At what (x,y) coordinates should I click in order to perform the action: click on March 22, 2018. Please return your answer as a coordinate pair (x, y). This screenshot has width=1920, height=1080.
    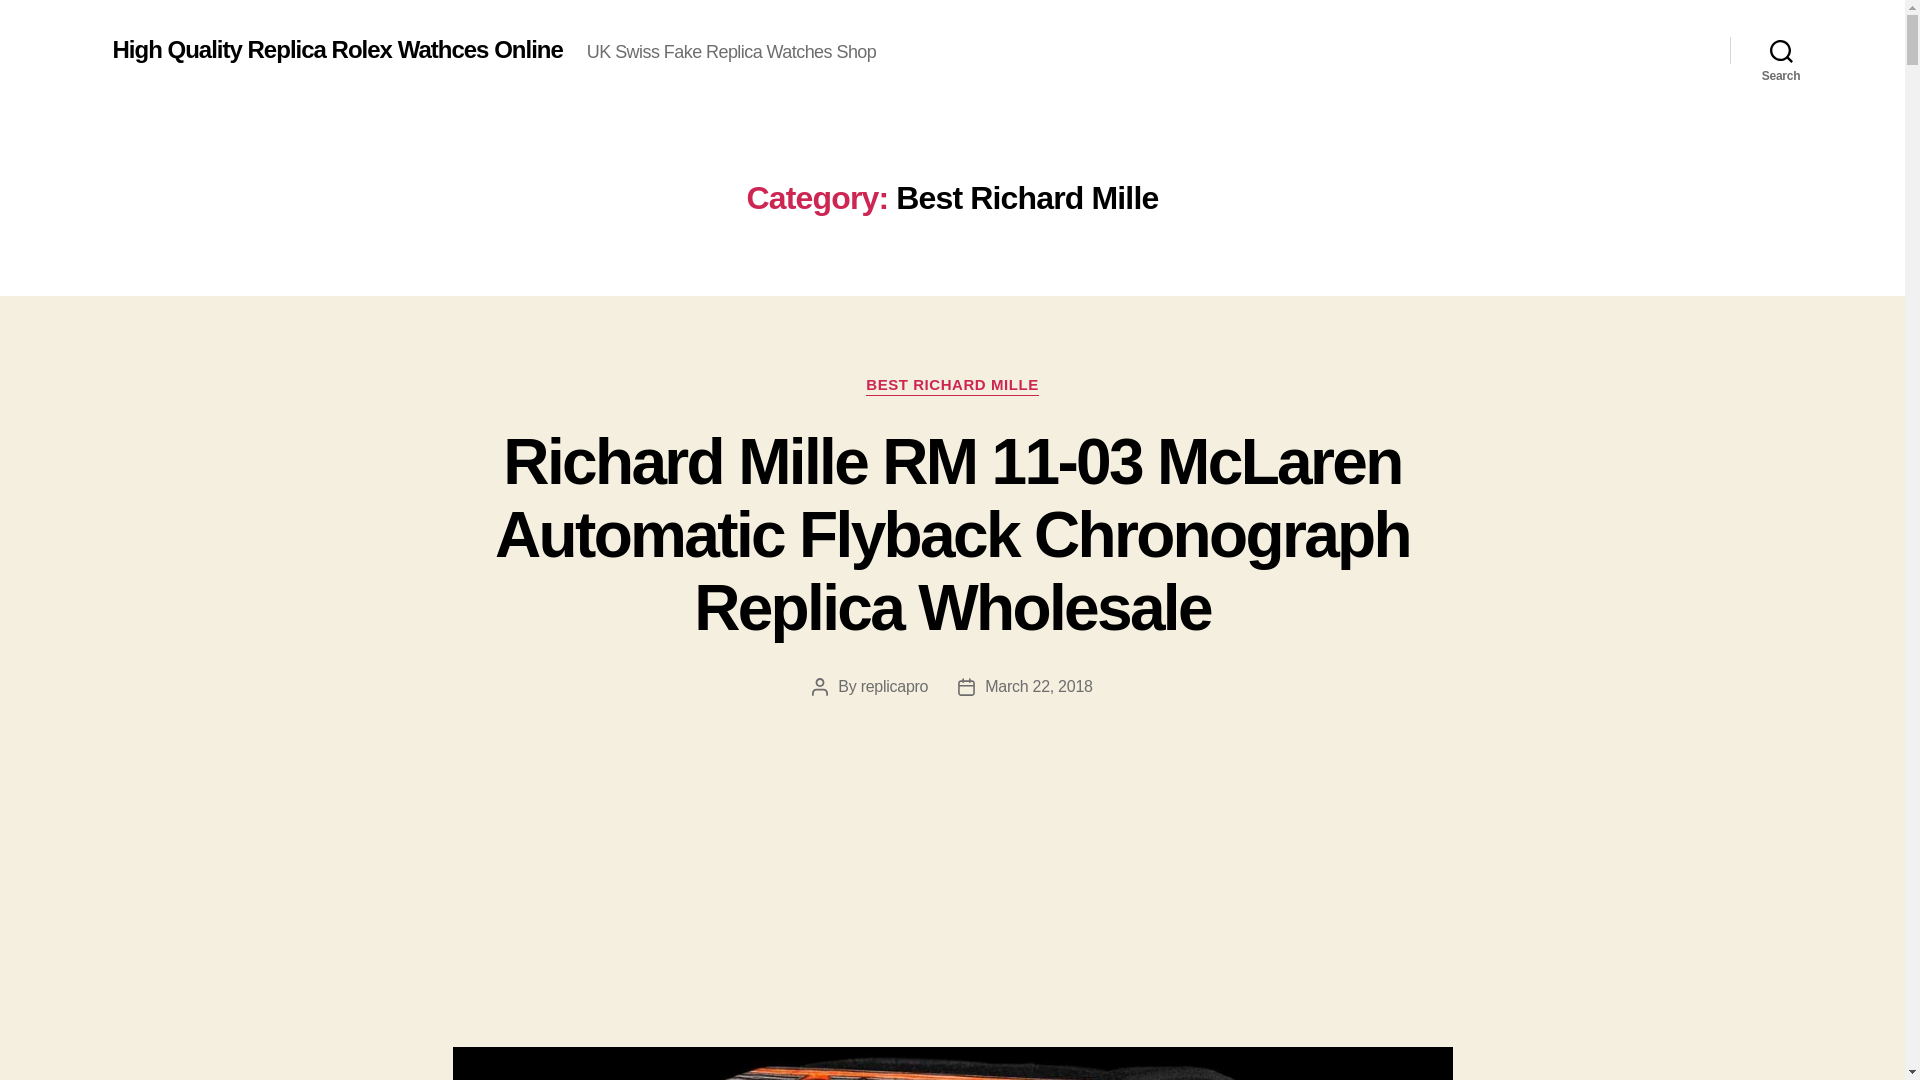
    Looking at the image, I should click on (1038, 686).